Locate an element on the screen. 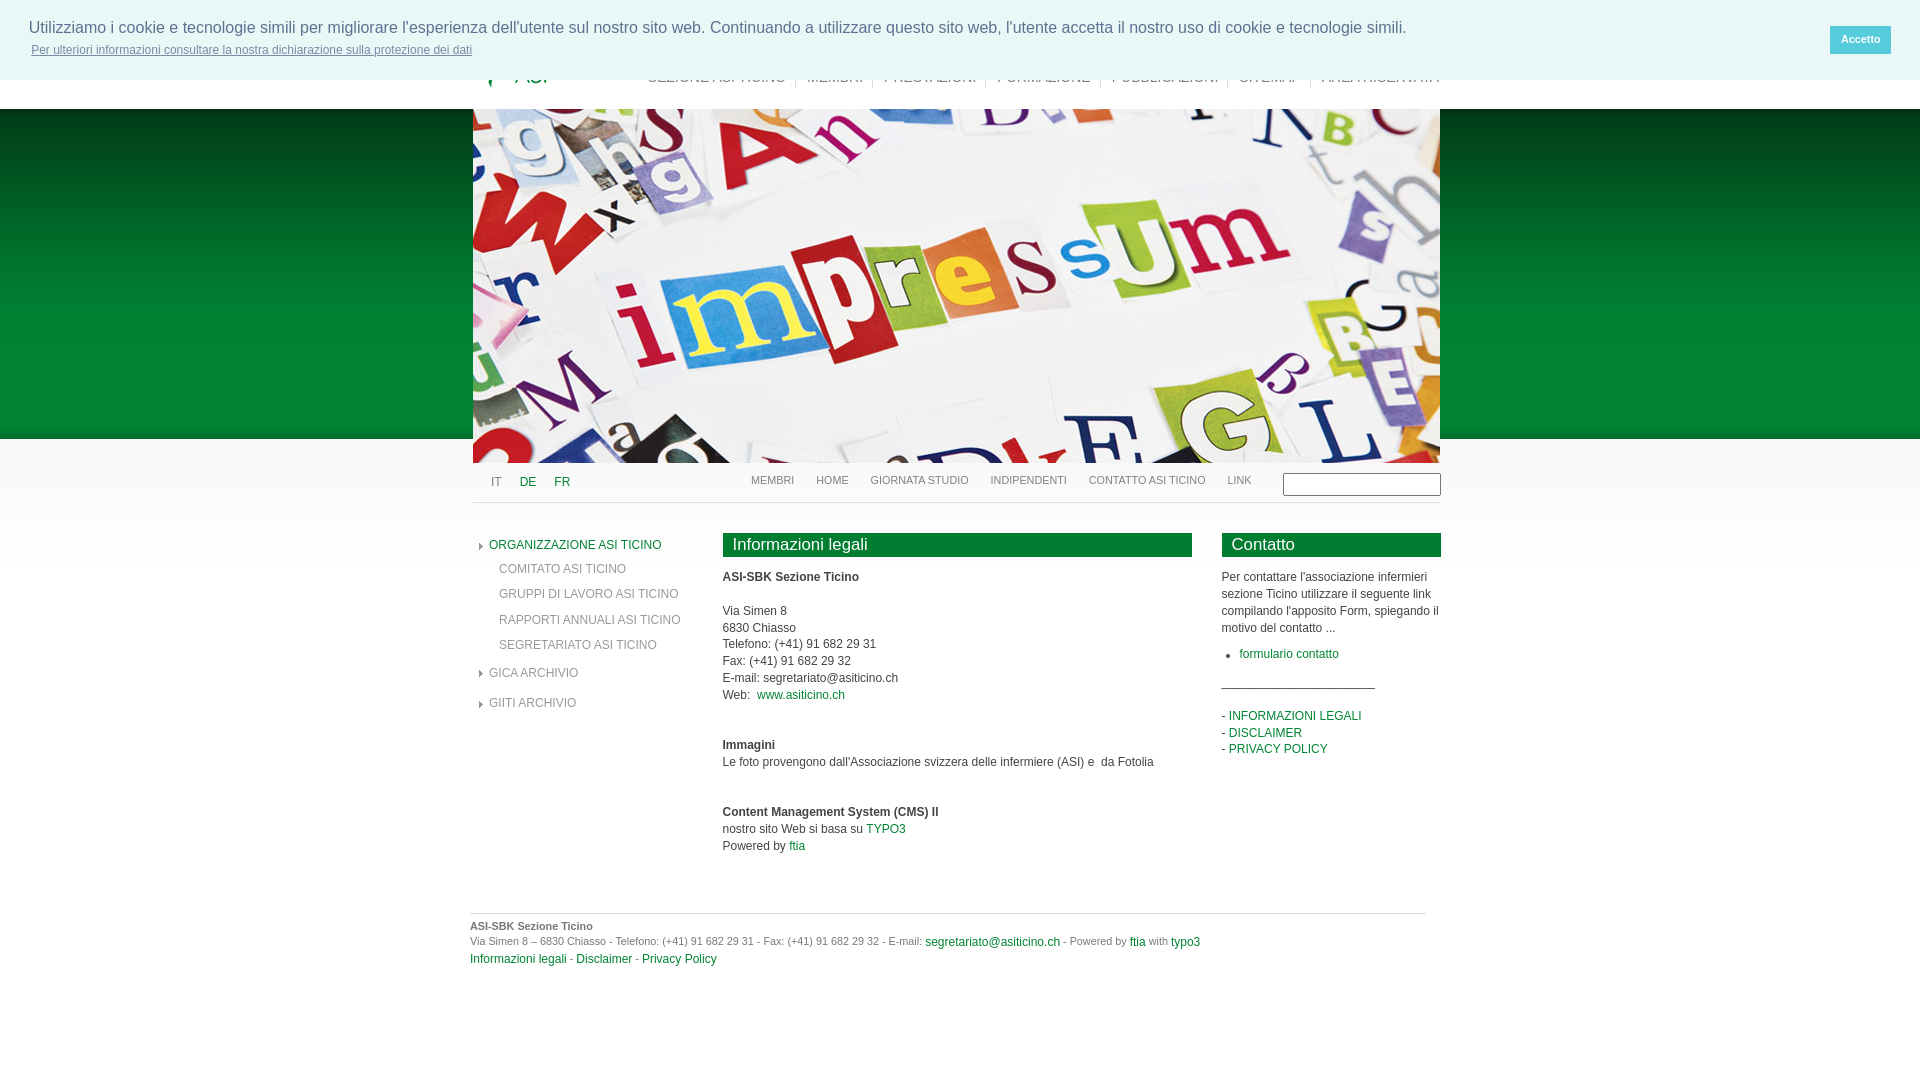 This screenshot has height=1080, width=1920. PUBBLICAZIONI is located at coordinates (1166, 77).